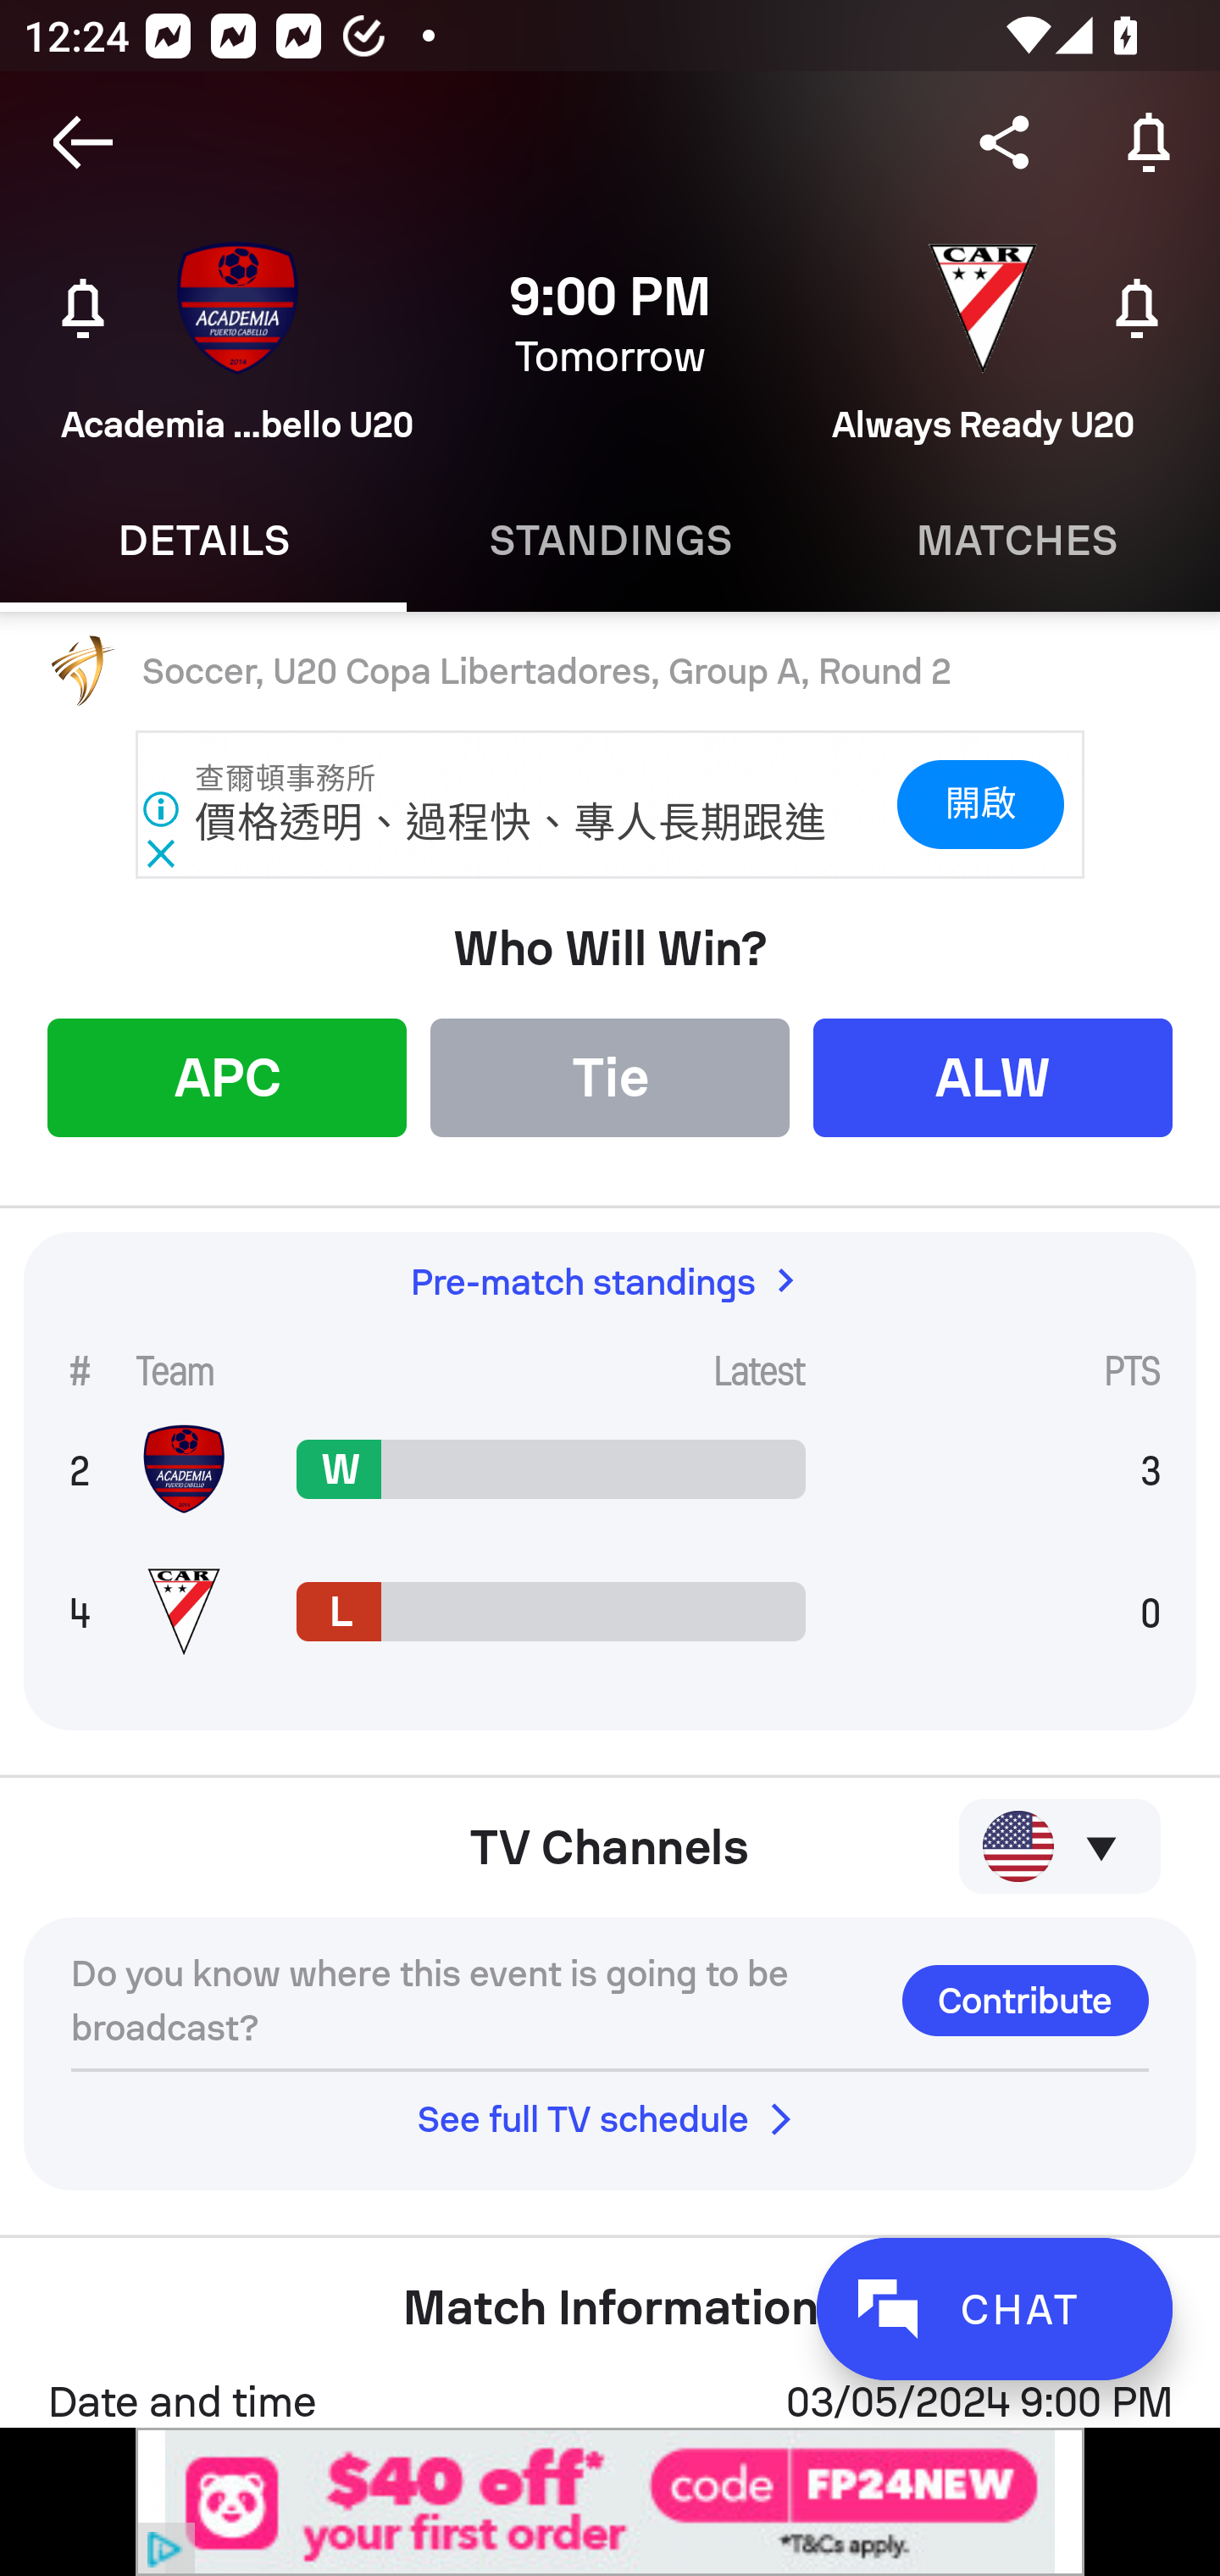 The height and width of the screenshot is (2576, 1220). I want to click on CHAT, so click(994, 2308).